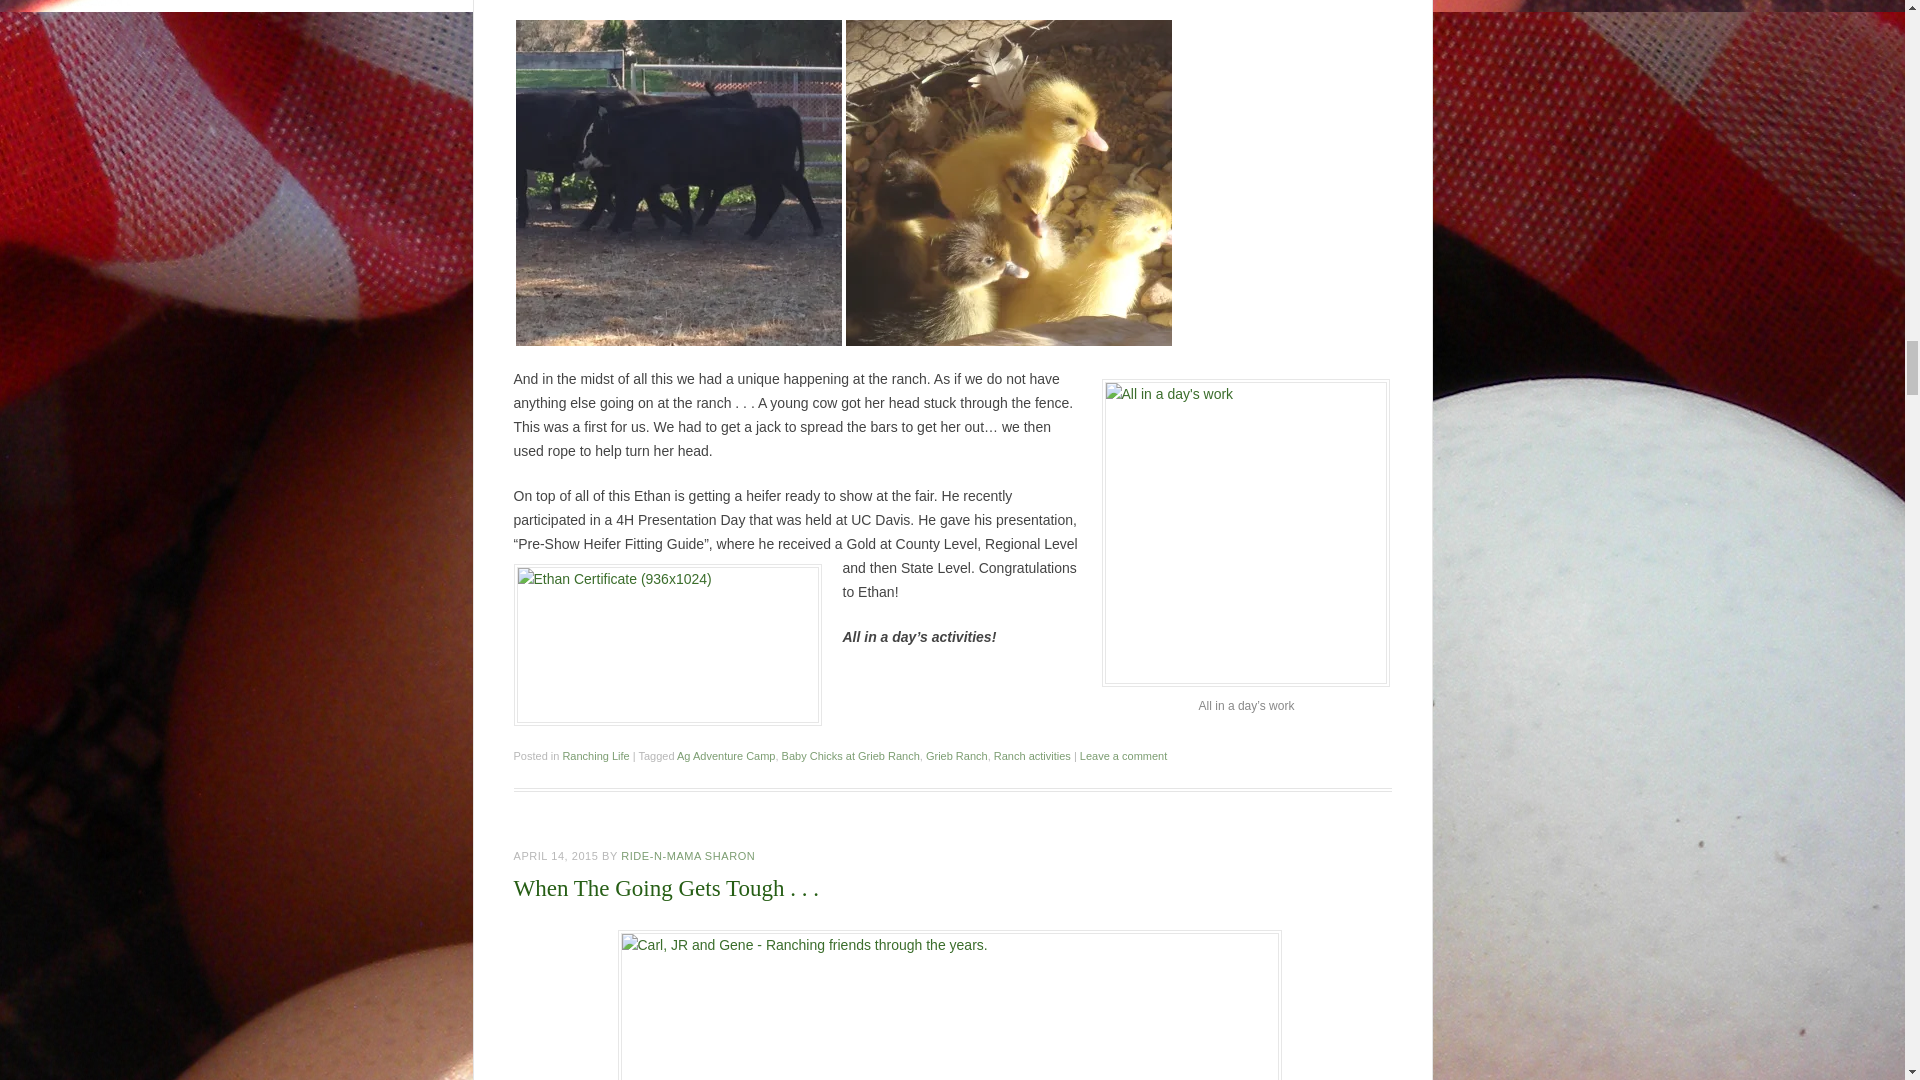  What do you see at coordinates (596, 756) in the screenshot?
I see `Ranching Life` at bounding box center [596, 756].